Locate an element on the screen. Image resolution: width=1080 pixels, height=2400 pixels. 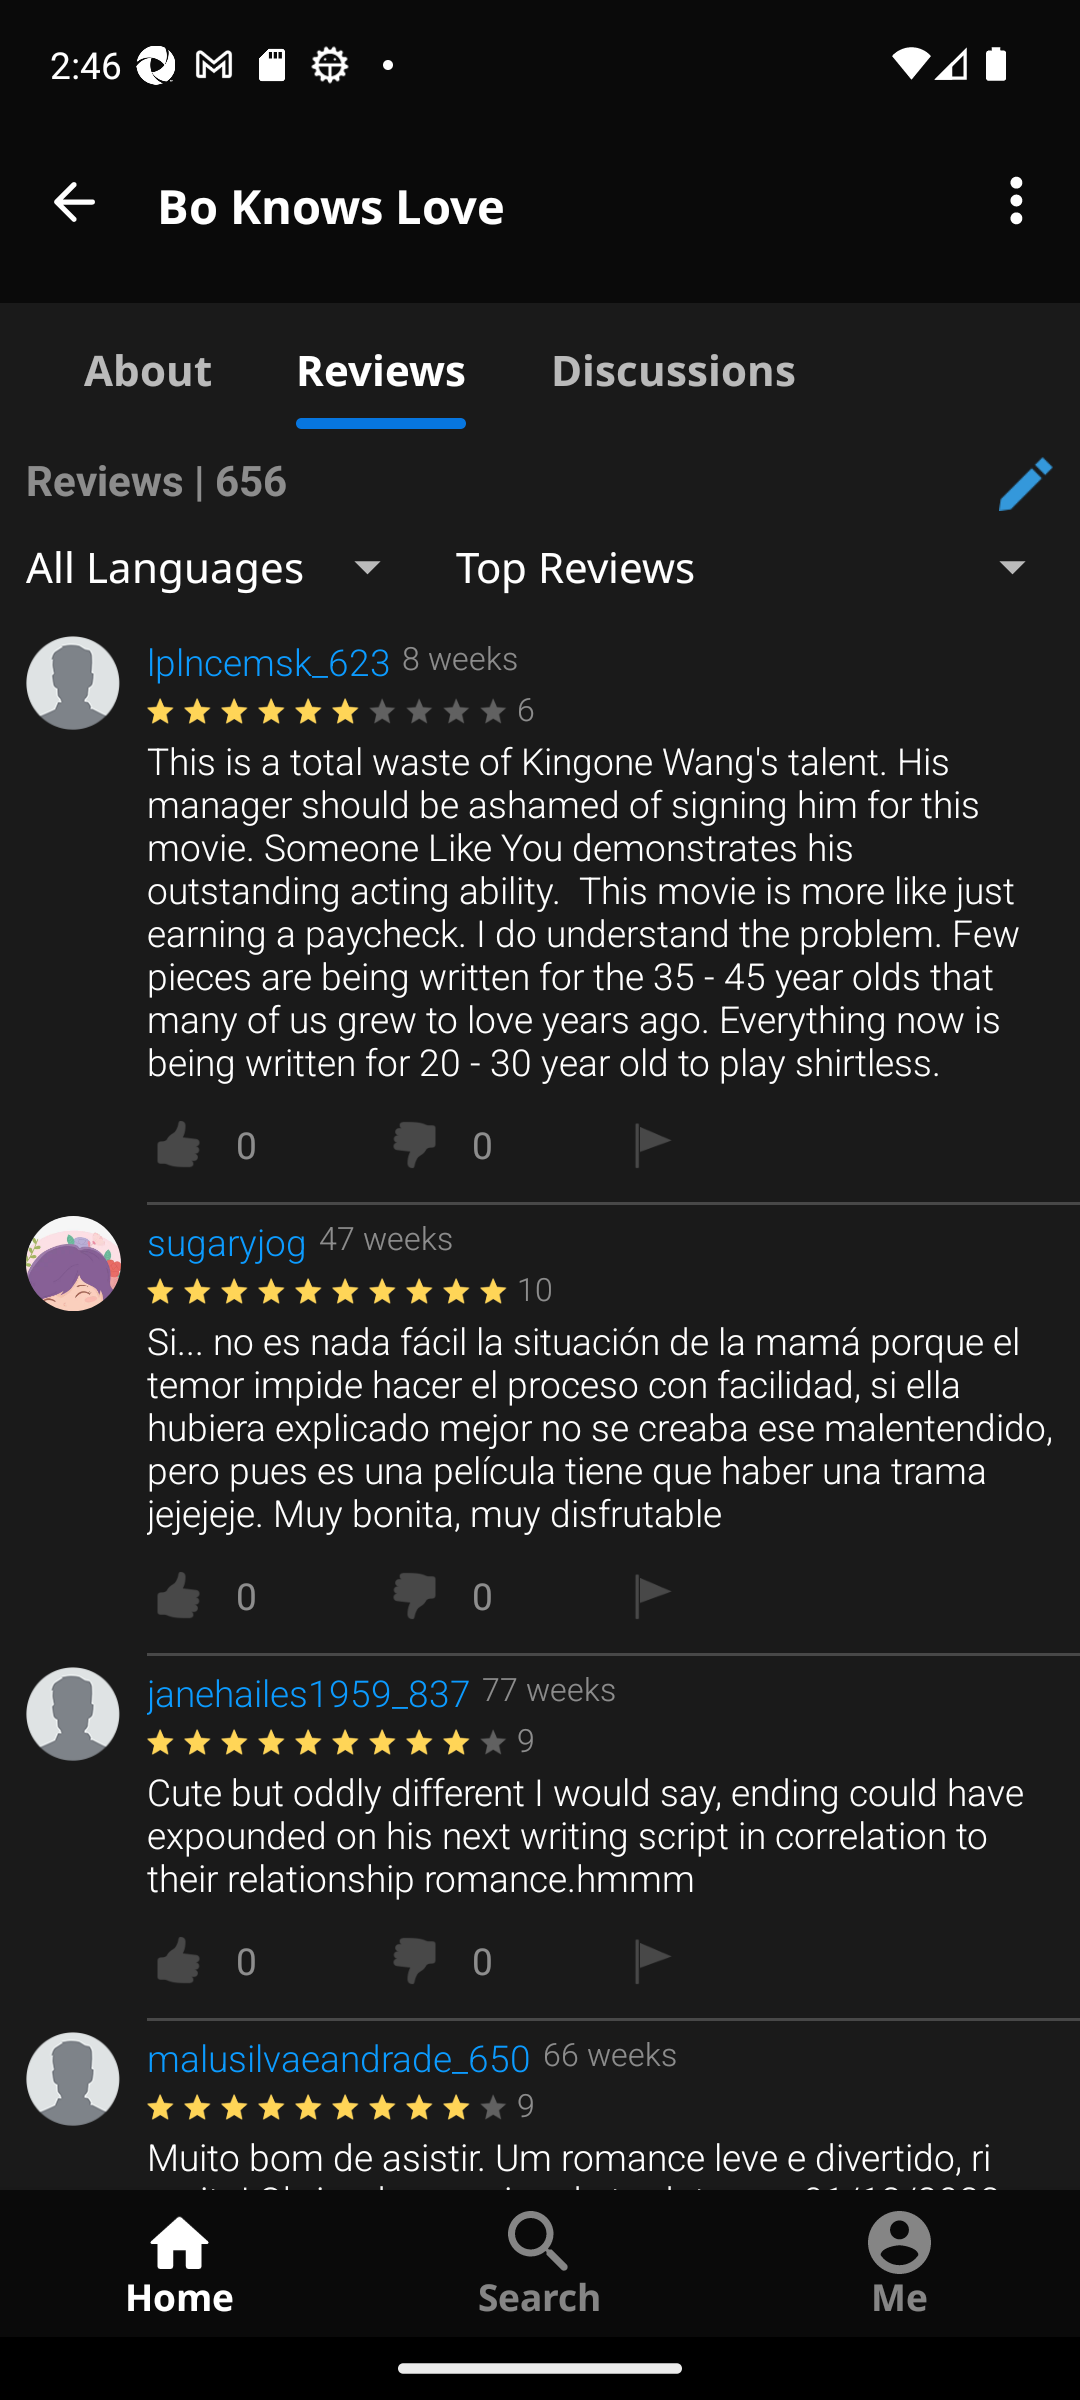
lplncemsk_623 is located at coordinates (268, 661).